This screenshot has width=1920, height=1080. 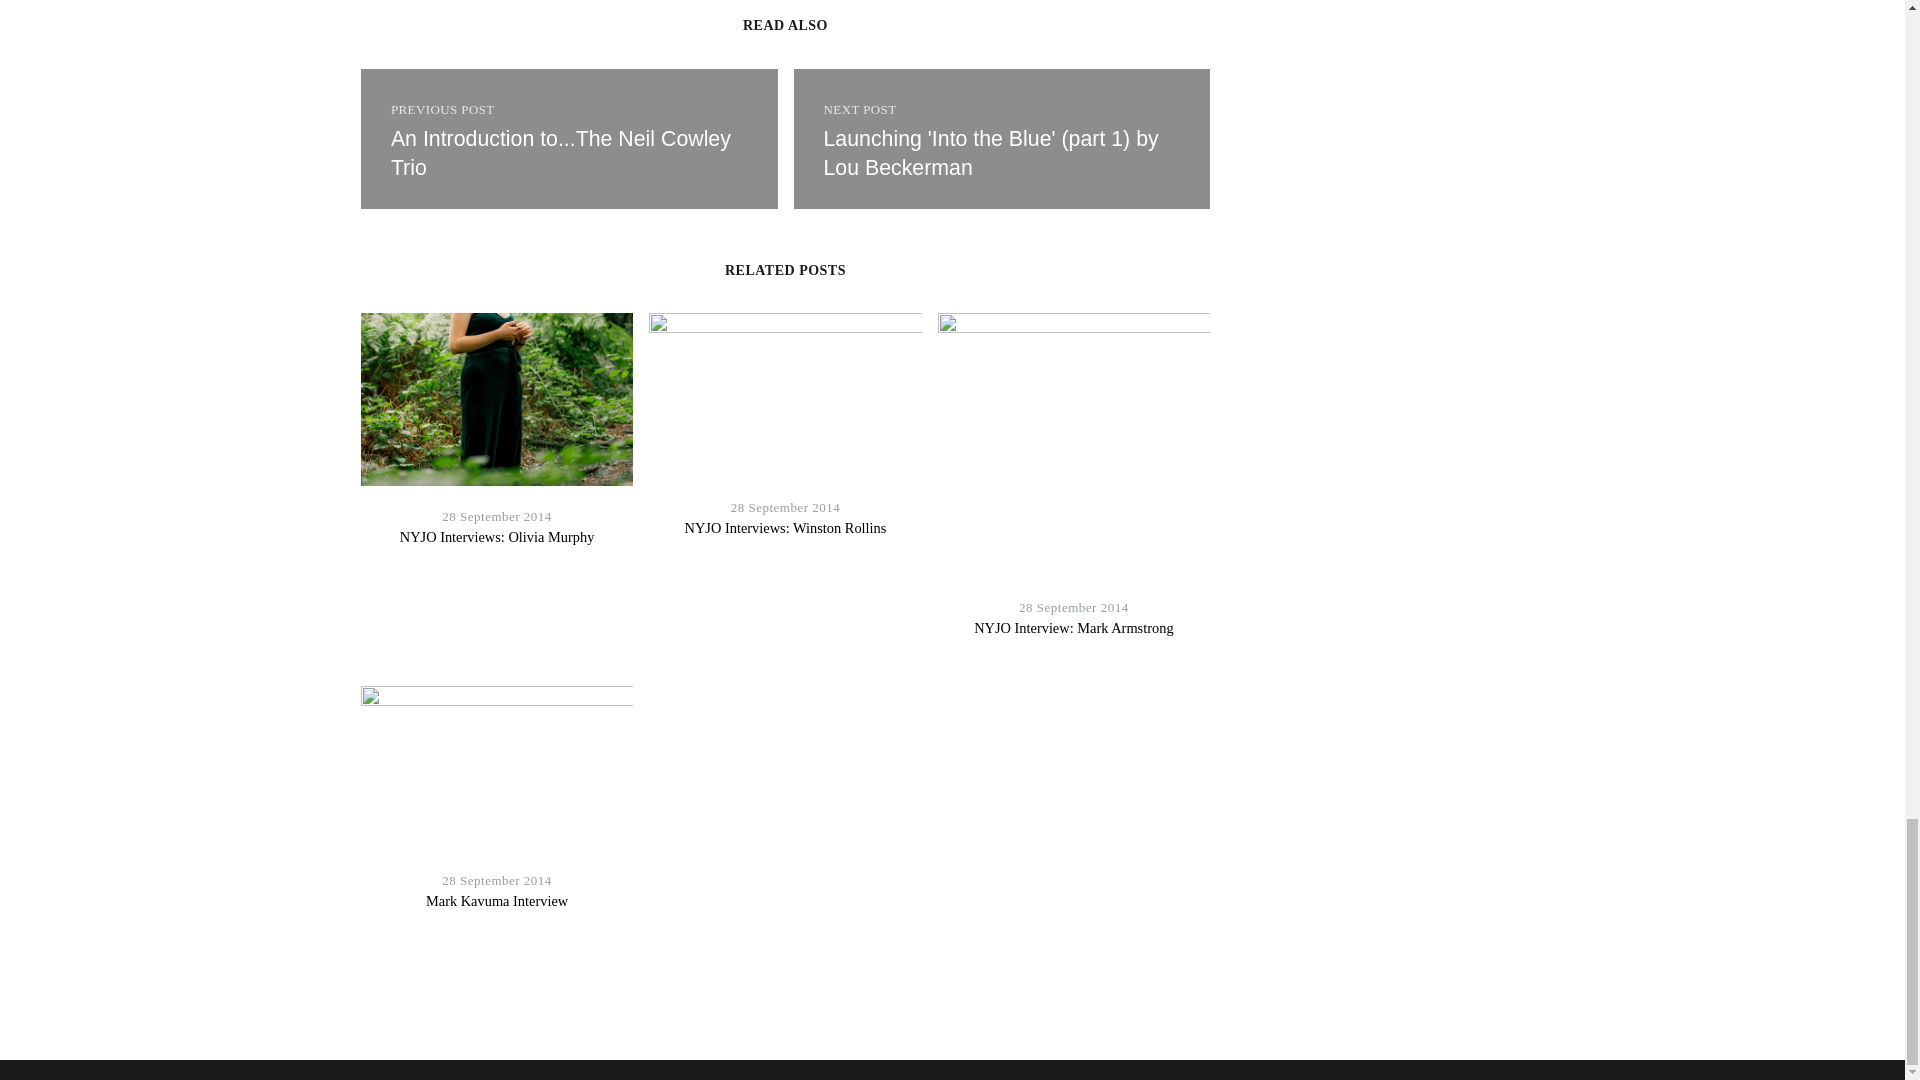 I want to click on Mark Kavuma Interview, so click(x=497, y=901).